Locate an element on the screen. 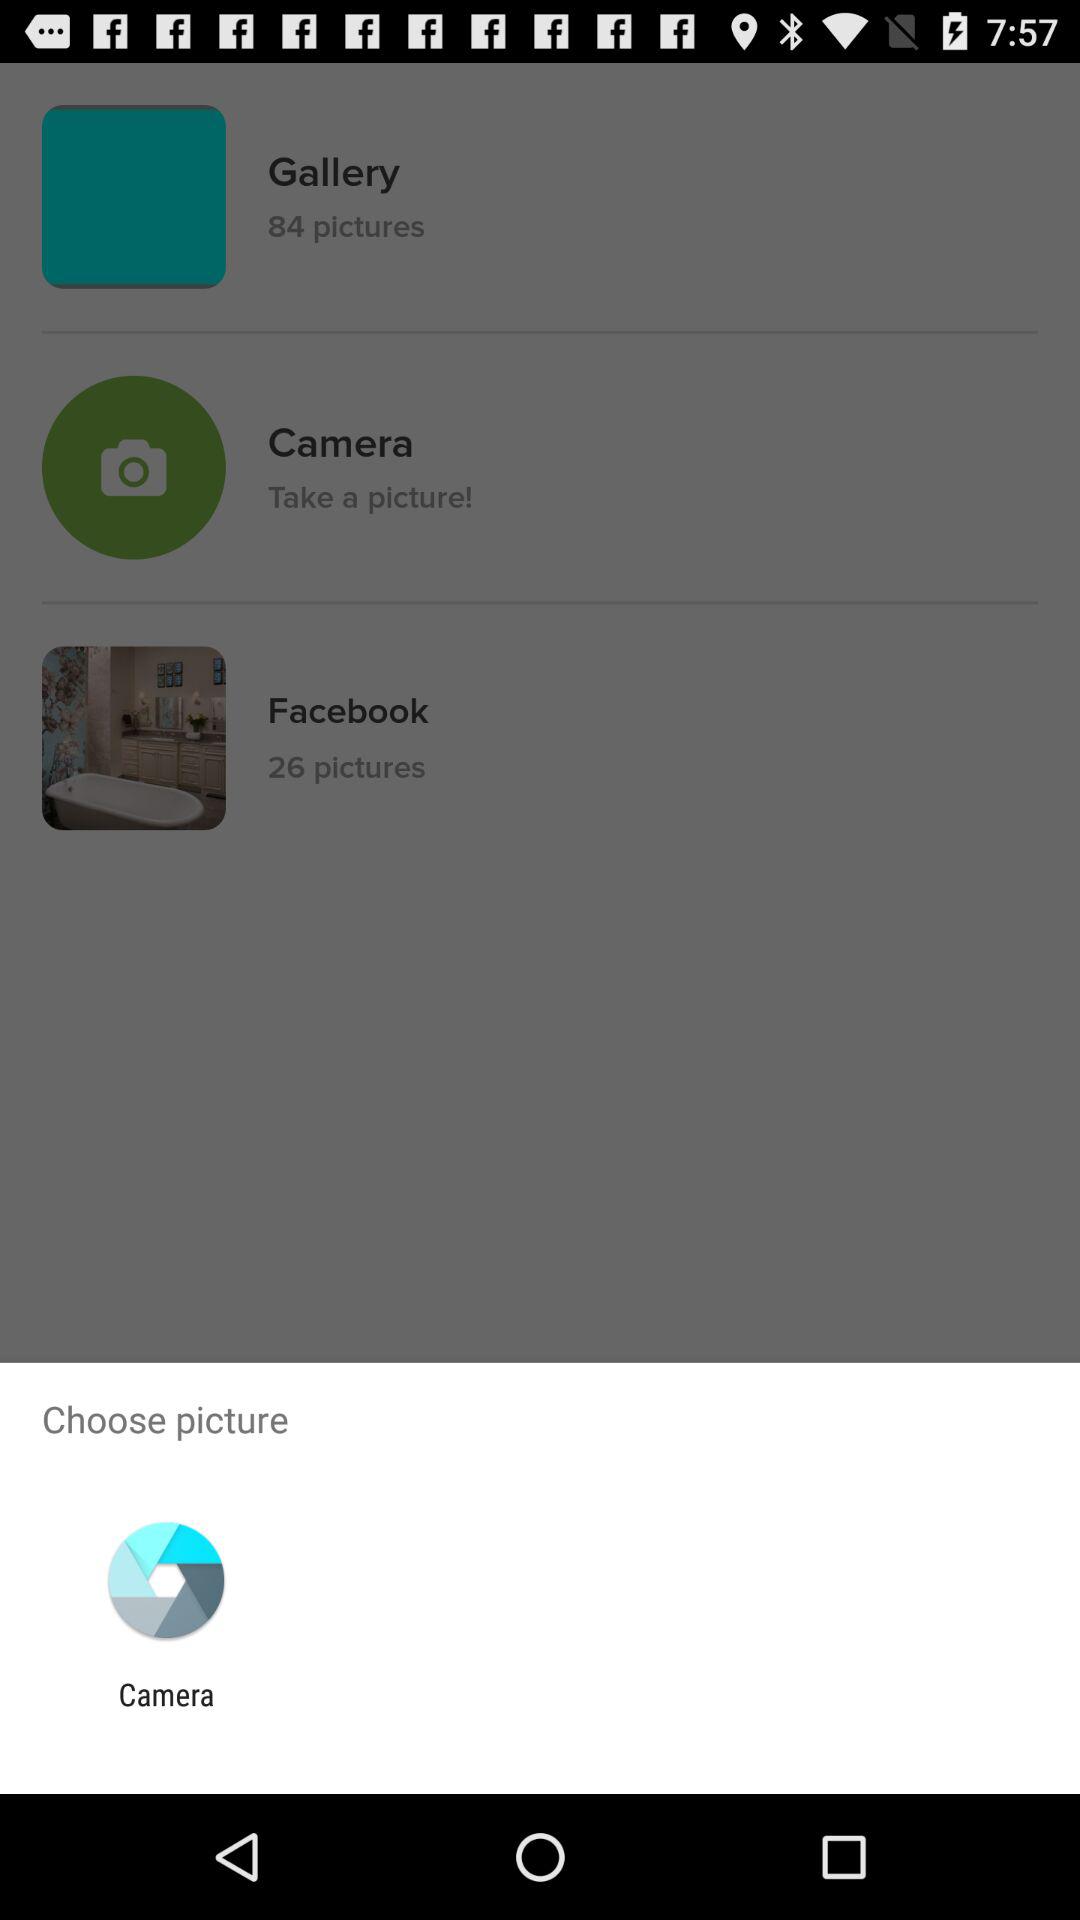 This screenshot has height=1920, width=1080. press app above the camera item is located at coordinates (166, 1580).